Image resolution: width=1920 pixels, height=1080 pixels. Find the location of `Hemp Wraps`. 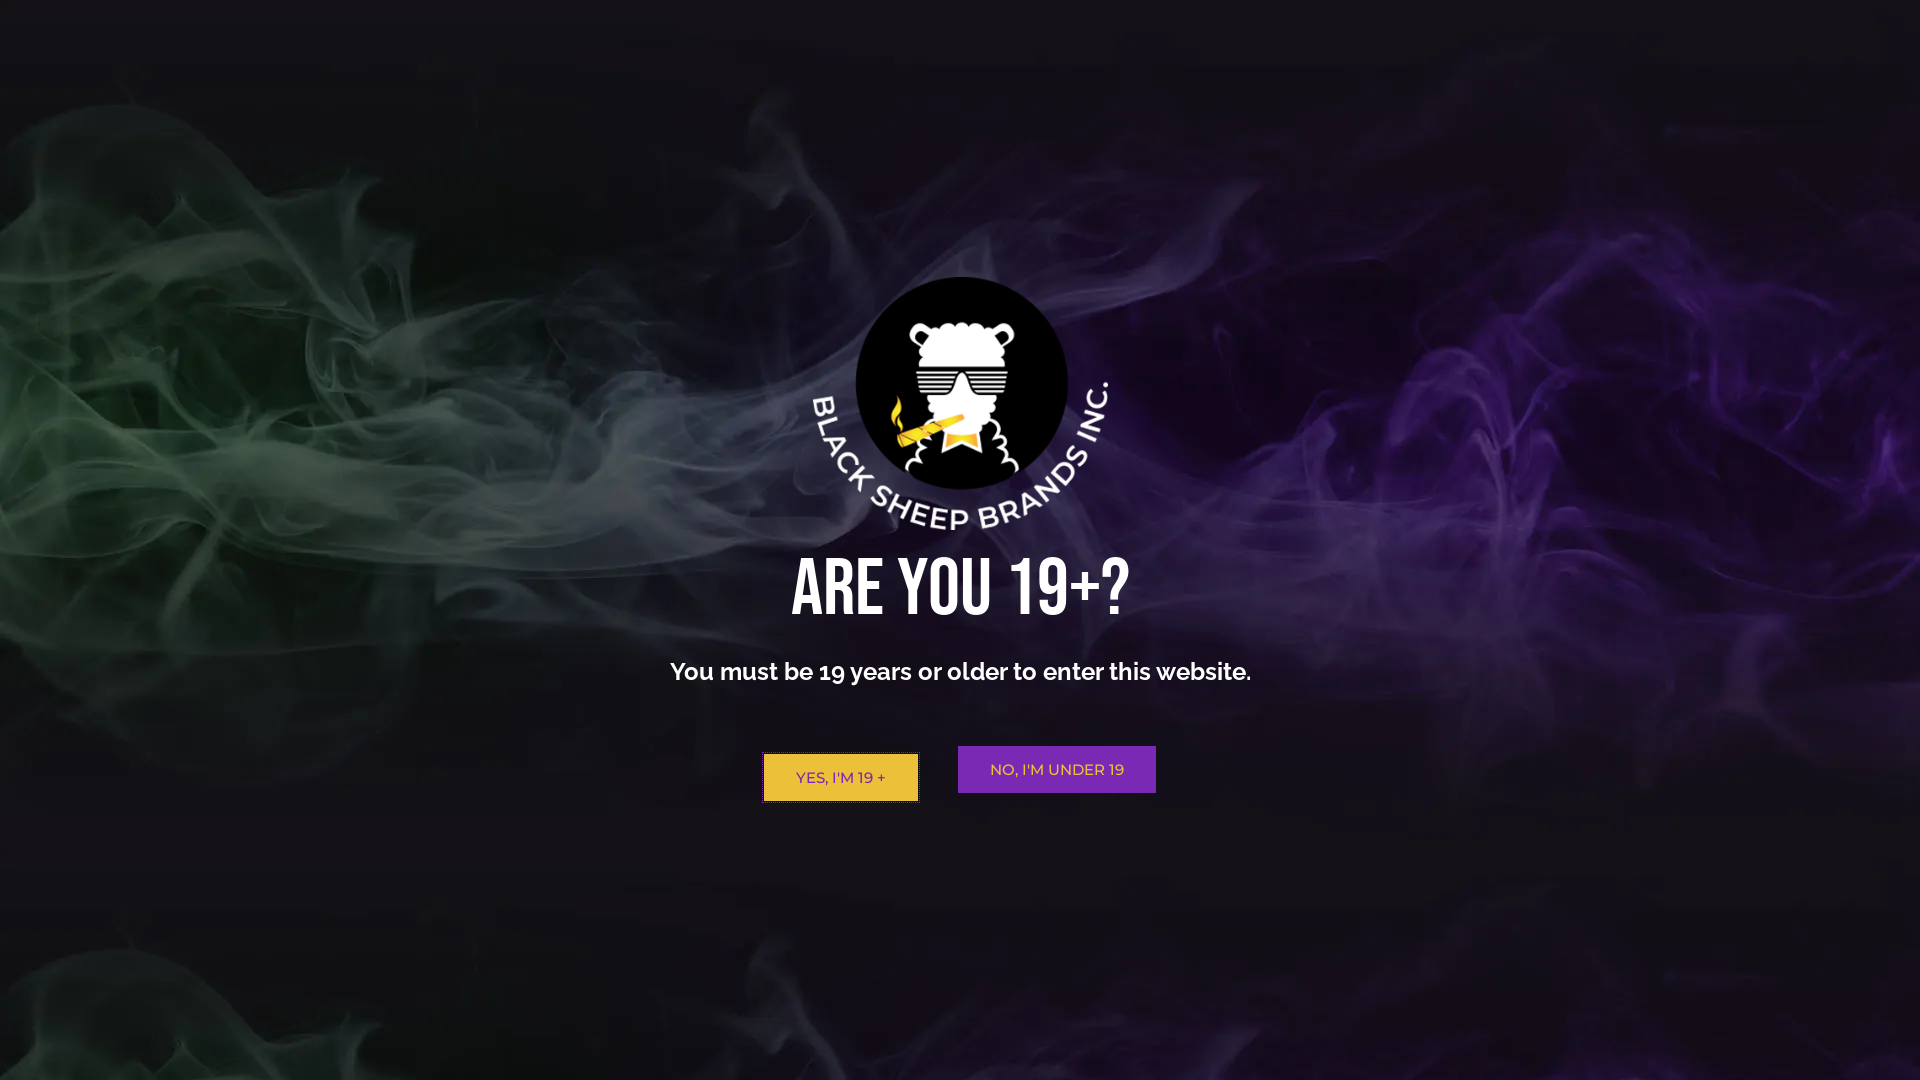

Hemp Wraps is located at coordinates (1166, 147).